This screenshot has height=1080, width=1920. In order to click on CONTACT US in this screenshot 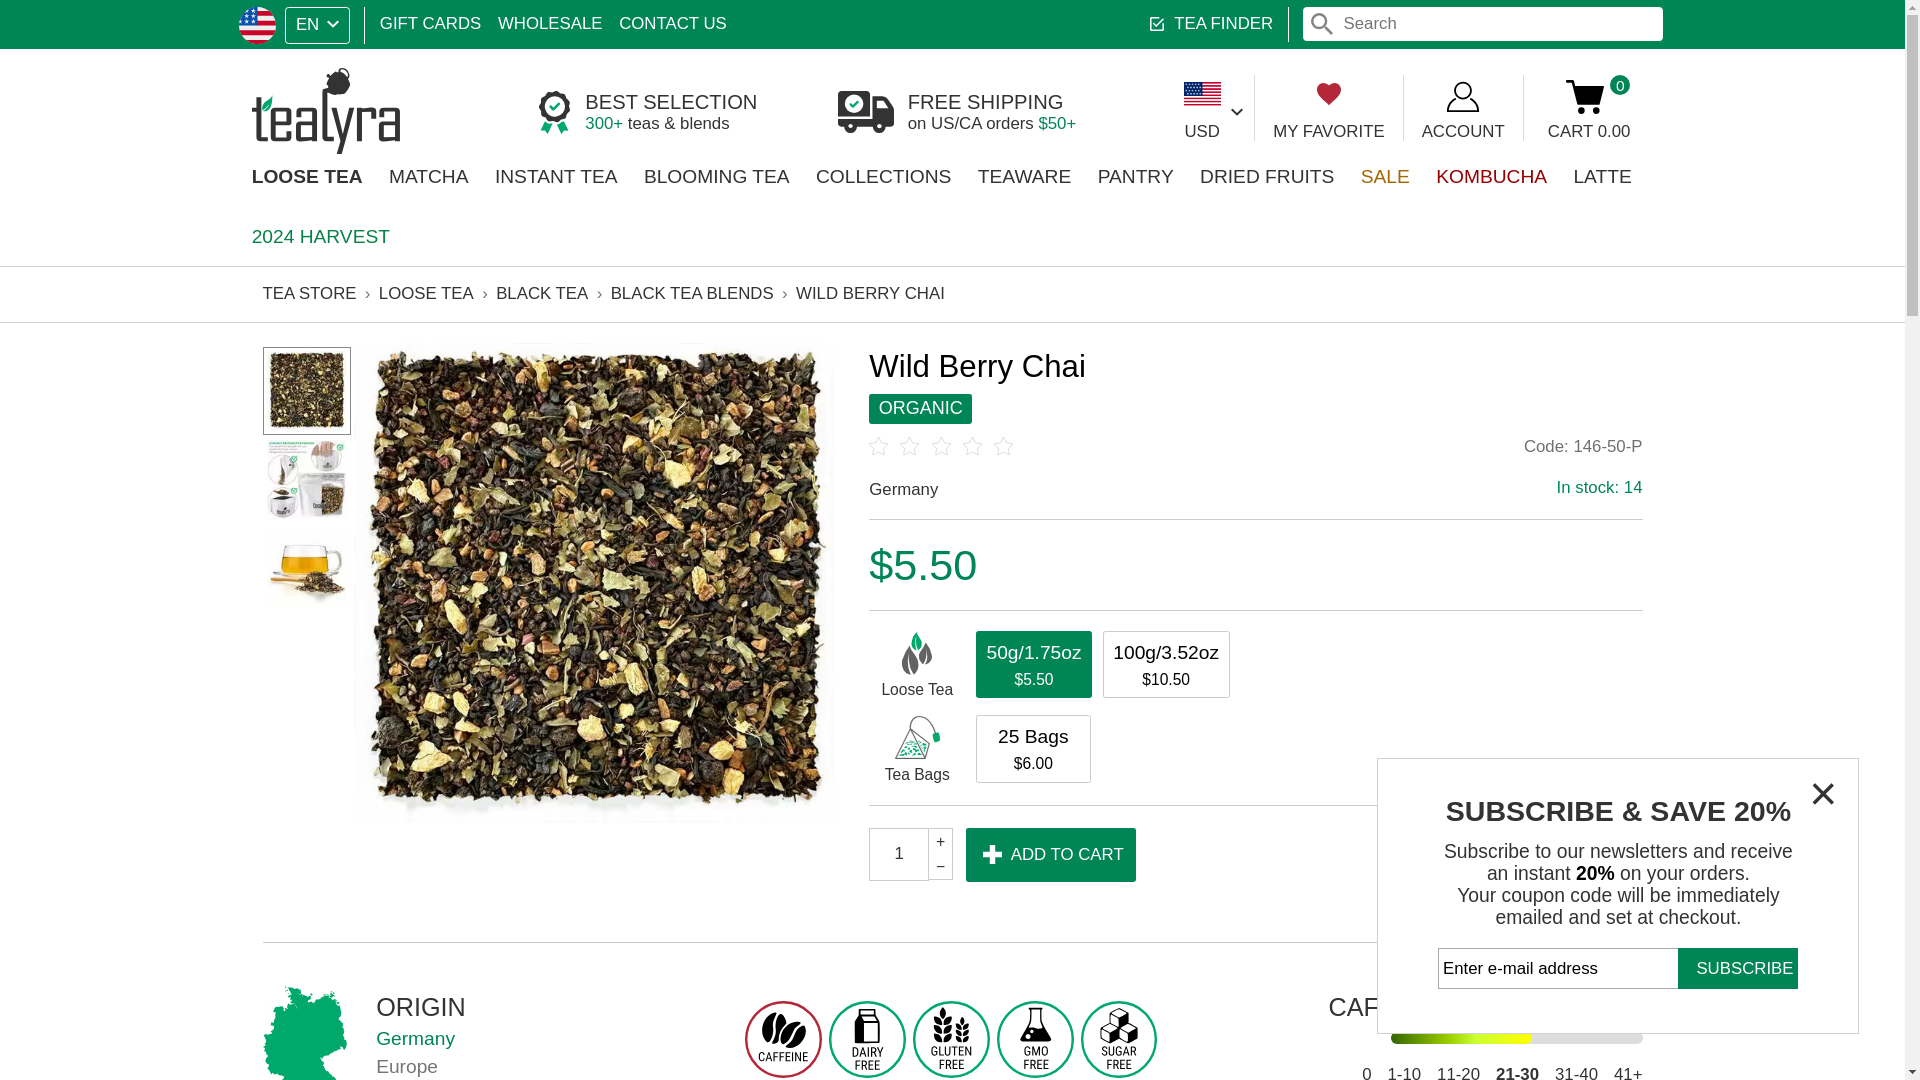, I will do `click(1324, 90)`.